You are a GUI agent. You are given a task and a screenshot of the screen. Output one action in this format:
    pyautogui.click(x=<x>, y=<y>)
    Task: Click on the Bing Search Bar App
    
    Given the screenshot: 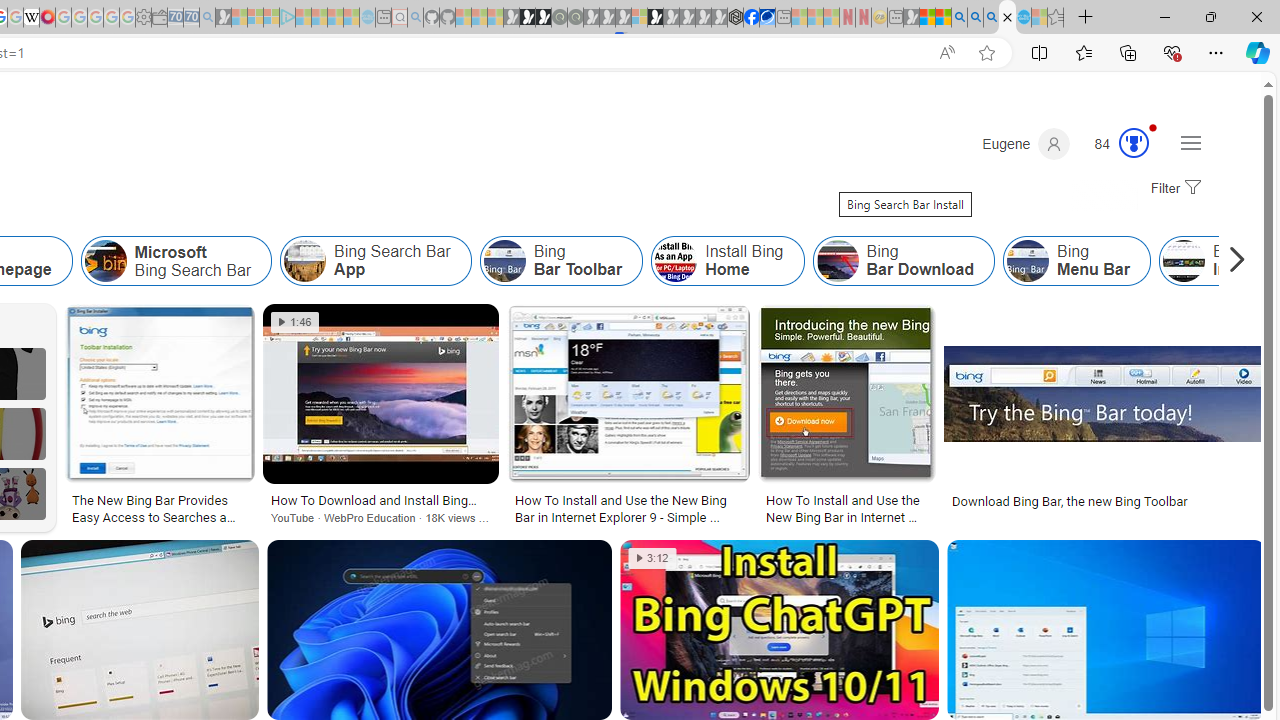 What is the action you would take?
    pyautogui.click(x=376, y=260)
    